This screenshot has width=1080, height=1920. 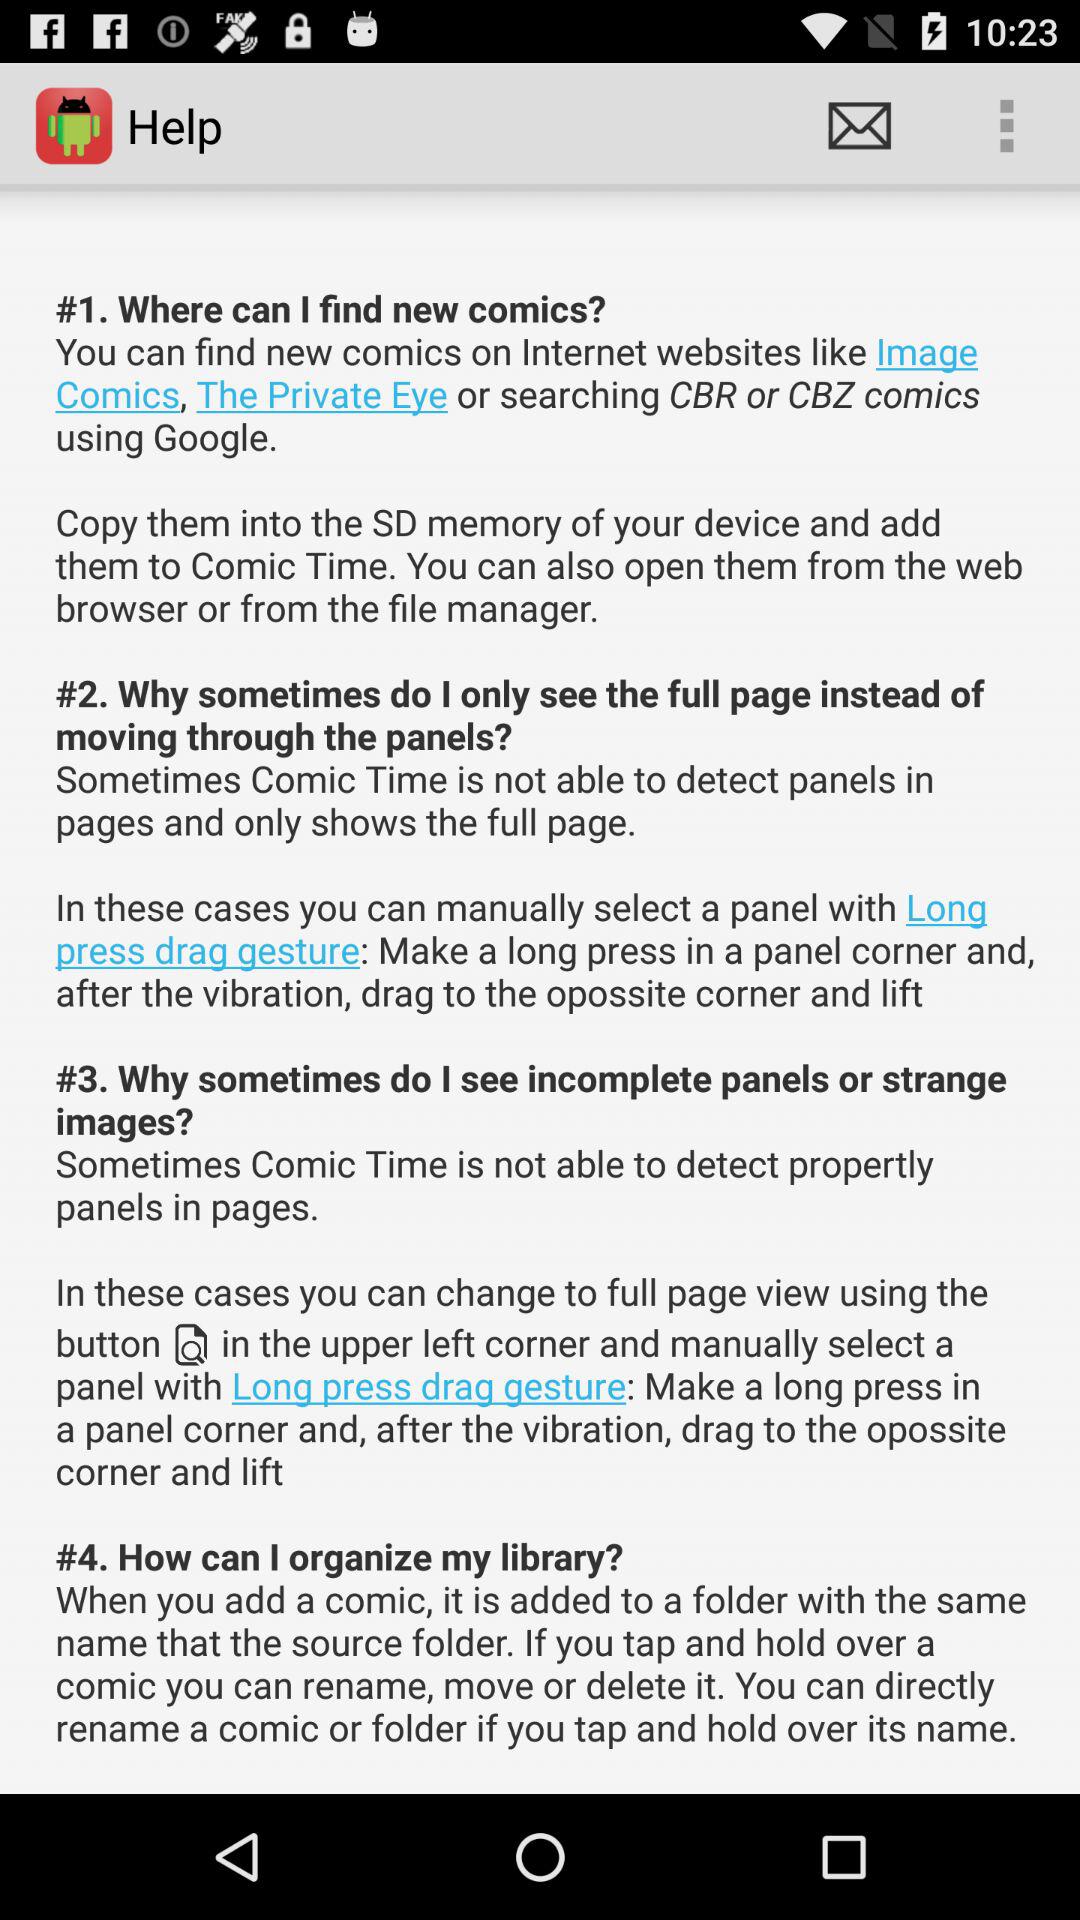 I want to click on choose the app above 1 where can icon, so click(x=1006, y=126).